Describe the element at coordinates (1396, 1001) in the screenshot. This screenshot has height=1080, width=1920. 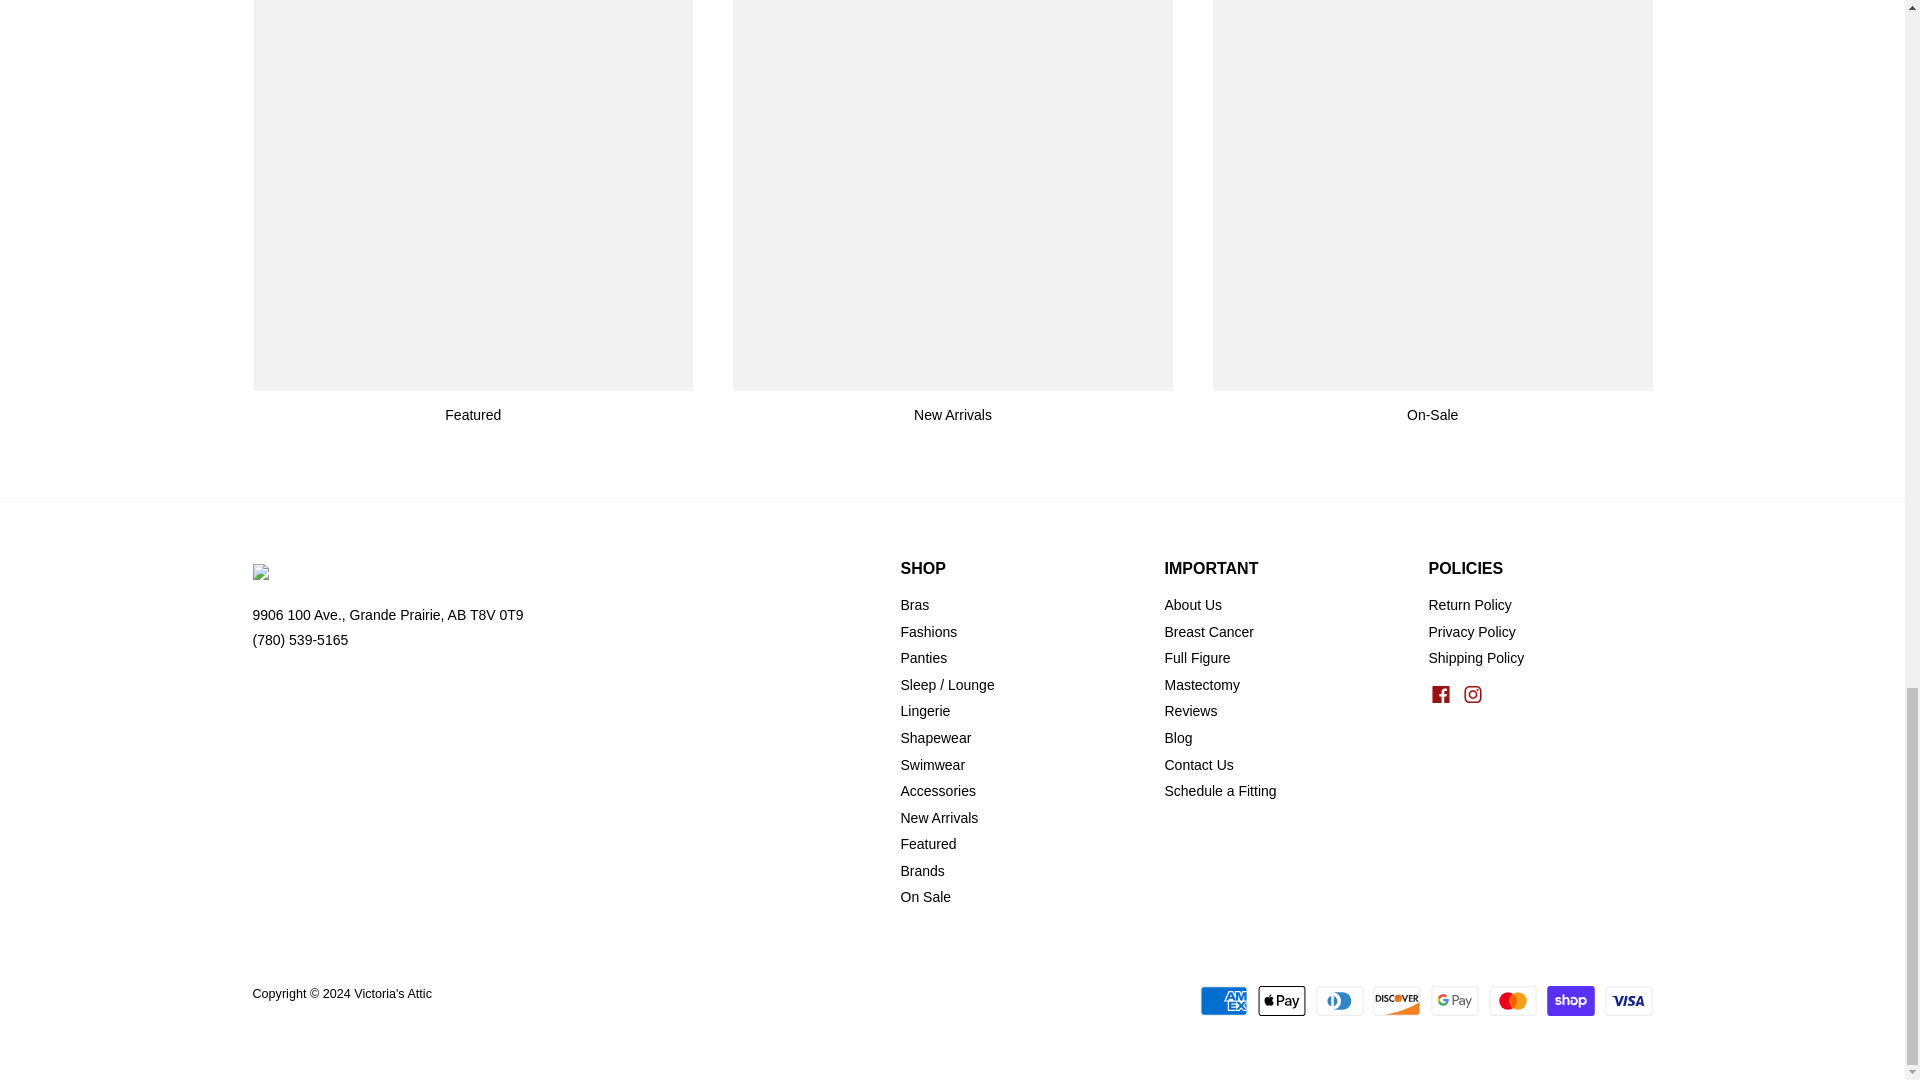
I see `Discover` at that location.